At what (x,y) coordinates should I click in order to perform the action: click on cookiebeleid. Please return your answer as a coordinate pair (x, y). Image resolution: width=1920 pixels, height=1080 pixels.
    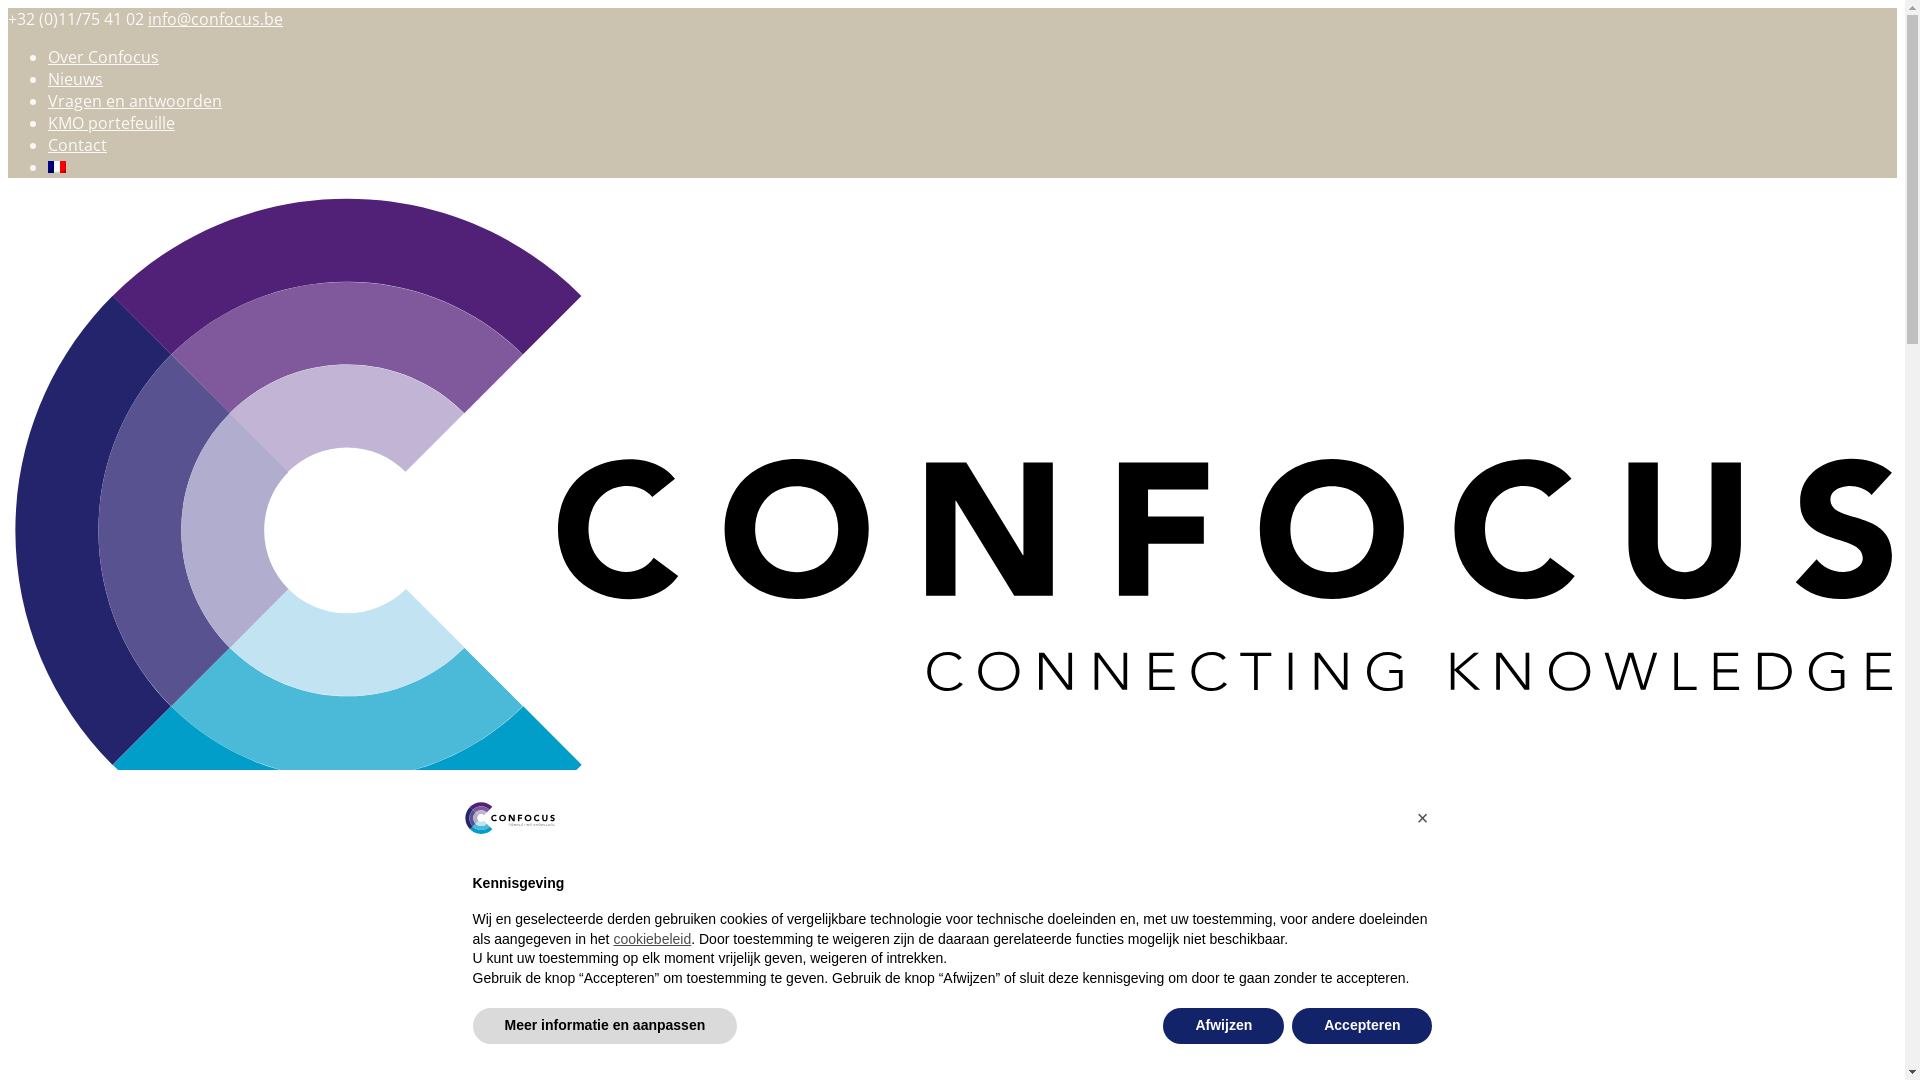
    Looking at the image, I should click on (652, 939).